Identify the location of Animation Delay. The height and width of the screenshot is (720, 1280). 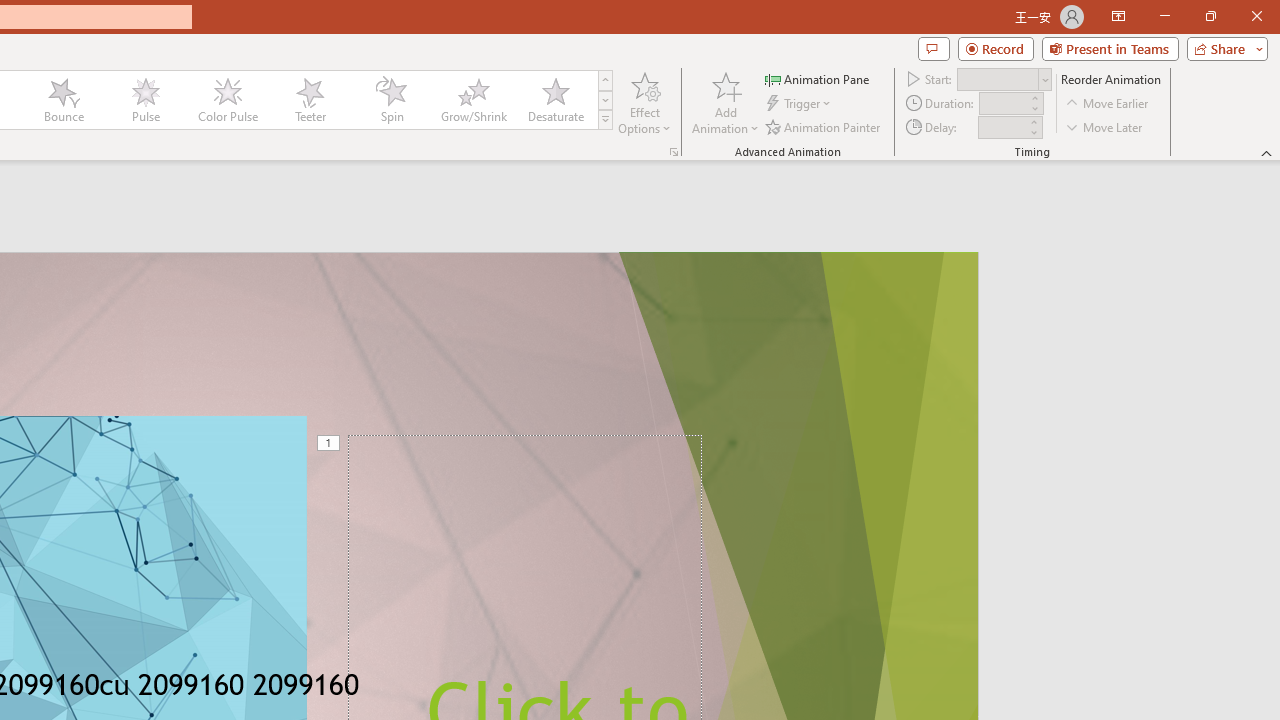
(1002, 127).